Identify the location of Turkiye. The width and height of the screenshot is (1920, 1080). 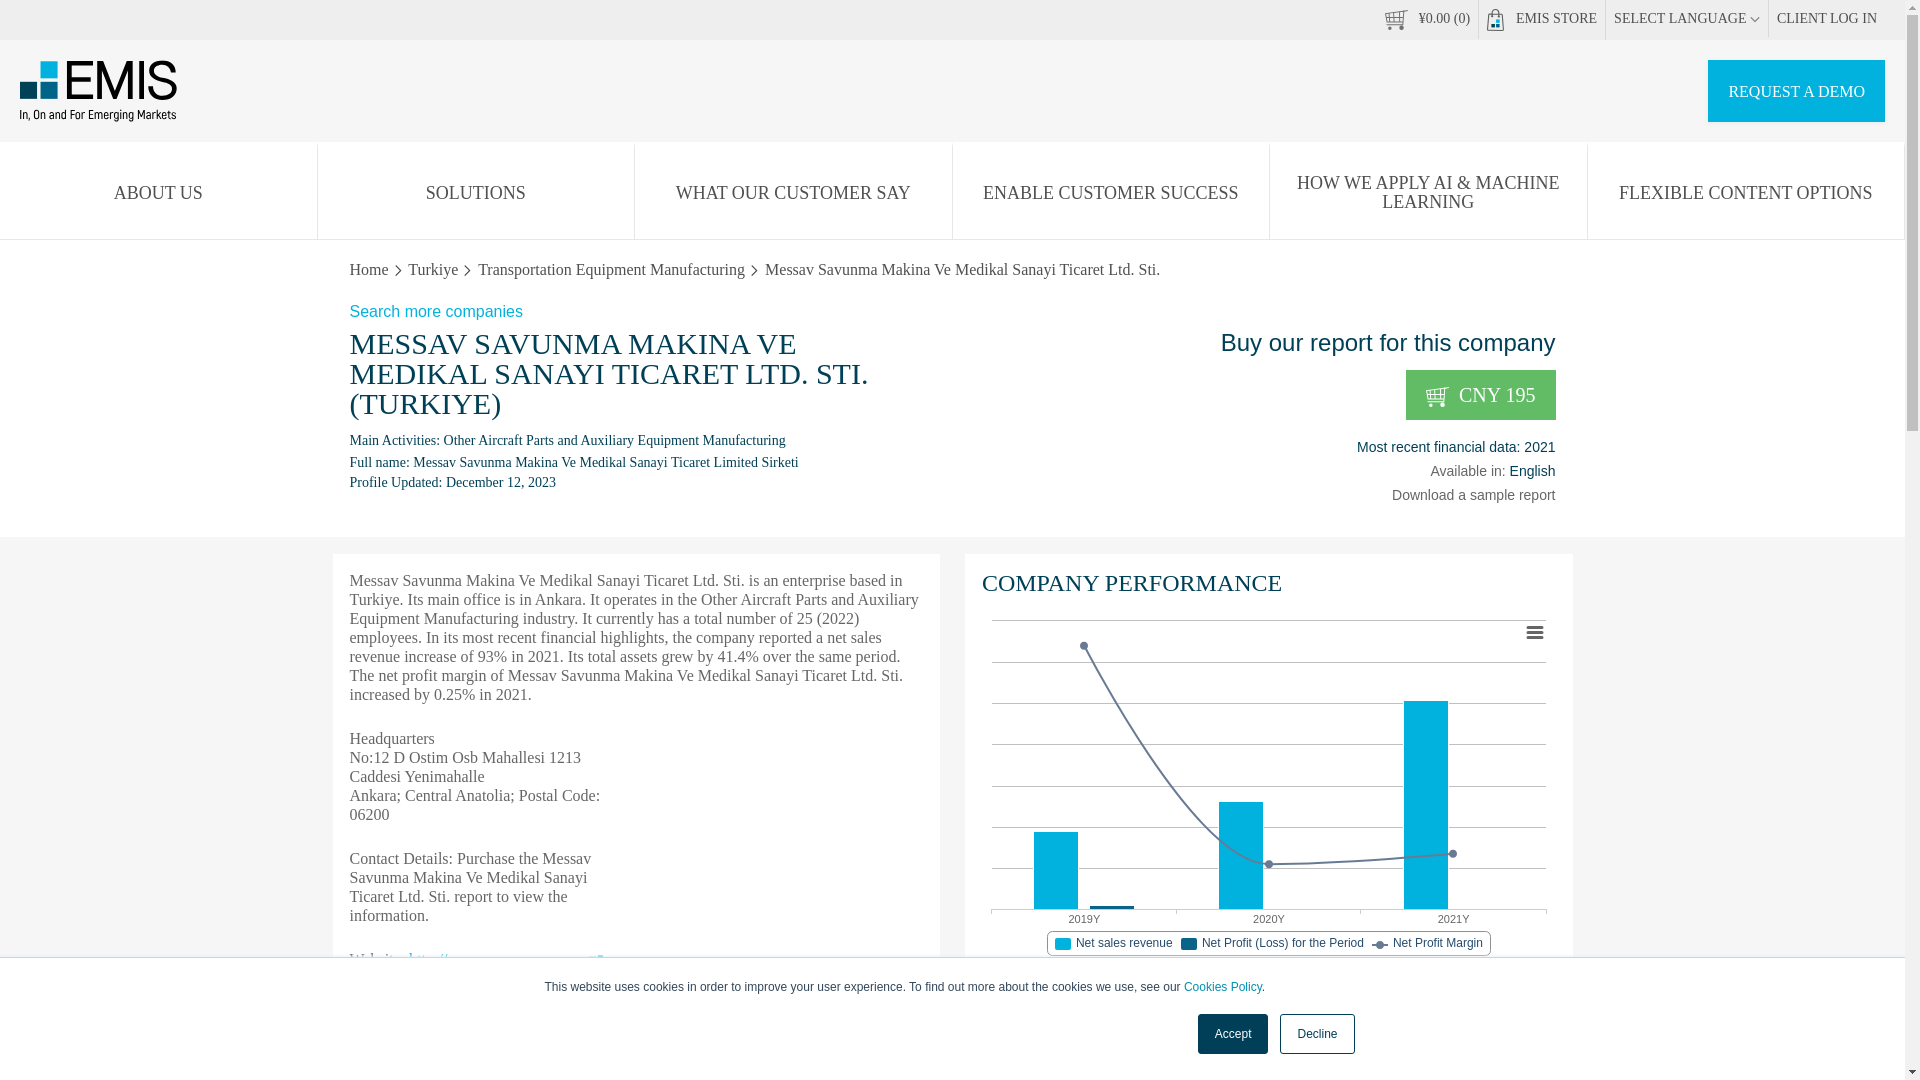
(432, 269).